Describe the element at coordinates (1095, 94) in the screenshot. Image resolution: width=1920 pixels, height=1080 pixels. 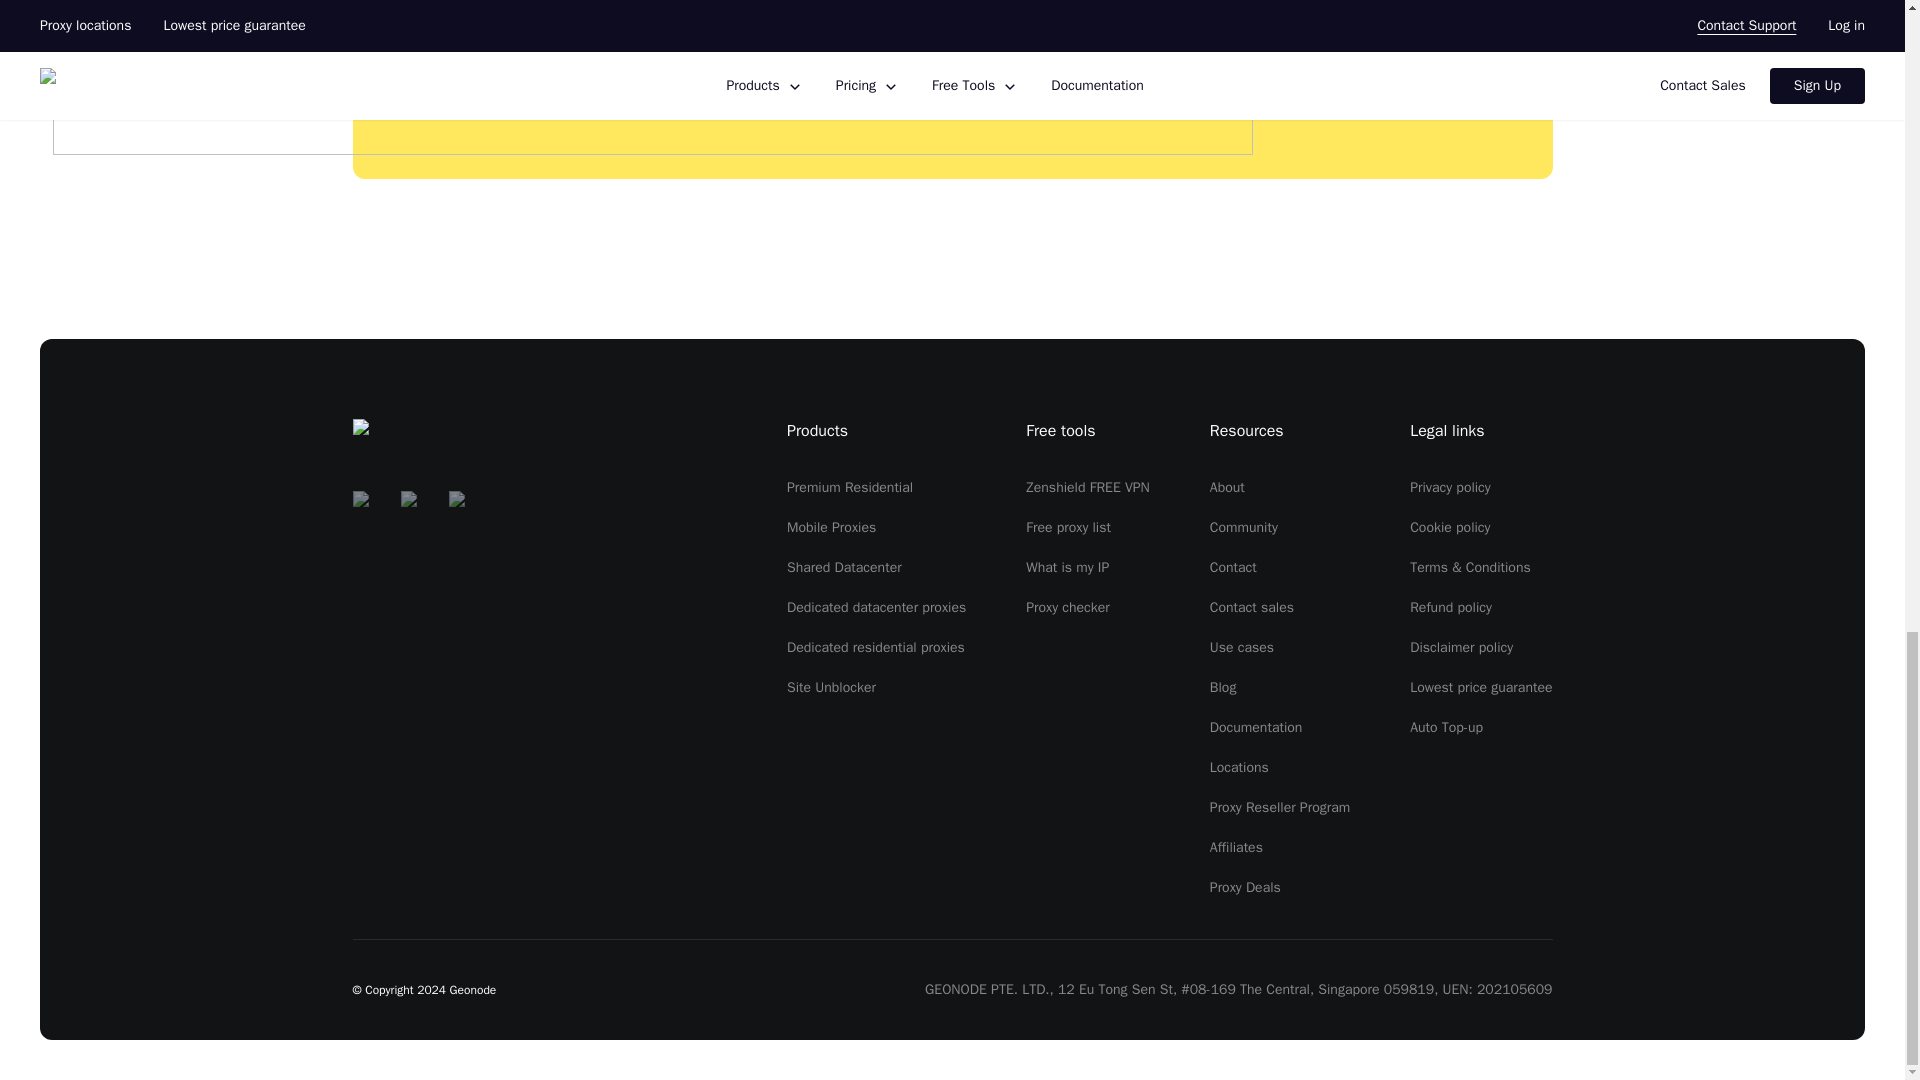
I see `Get started` at that location.